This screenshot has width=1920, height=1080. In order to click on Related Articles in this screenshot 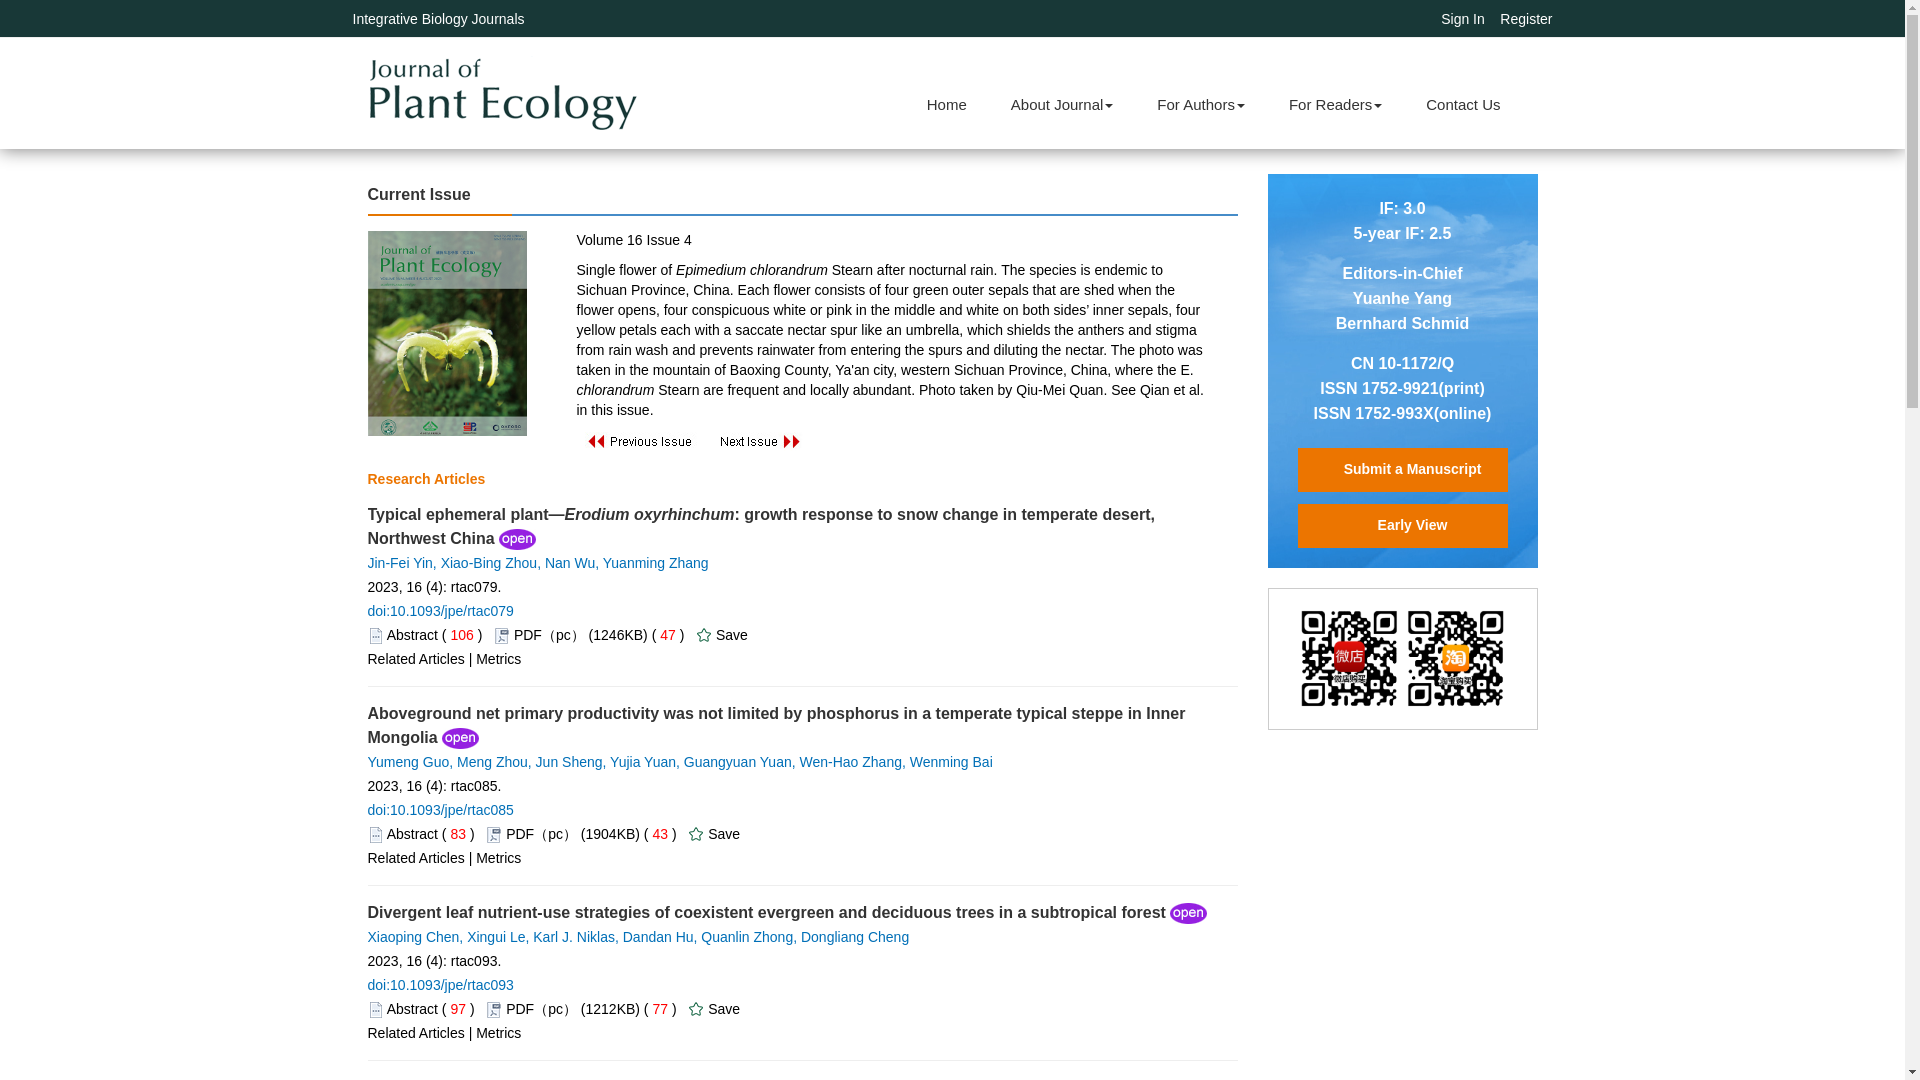, I will do `click(416, 858)`.